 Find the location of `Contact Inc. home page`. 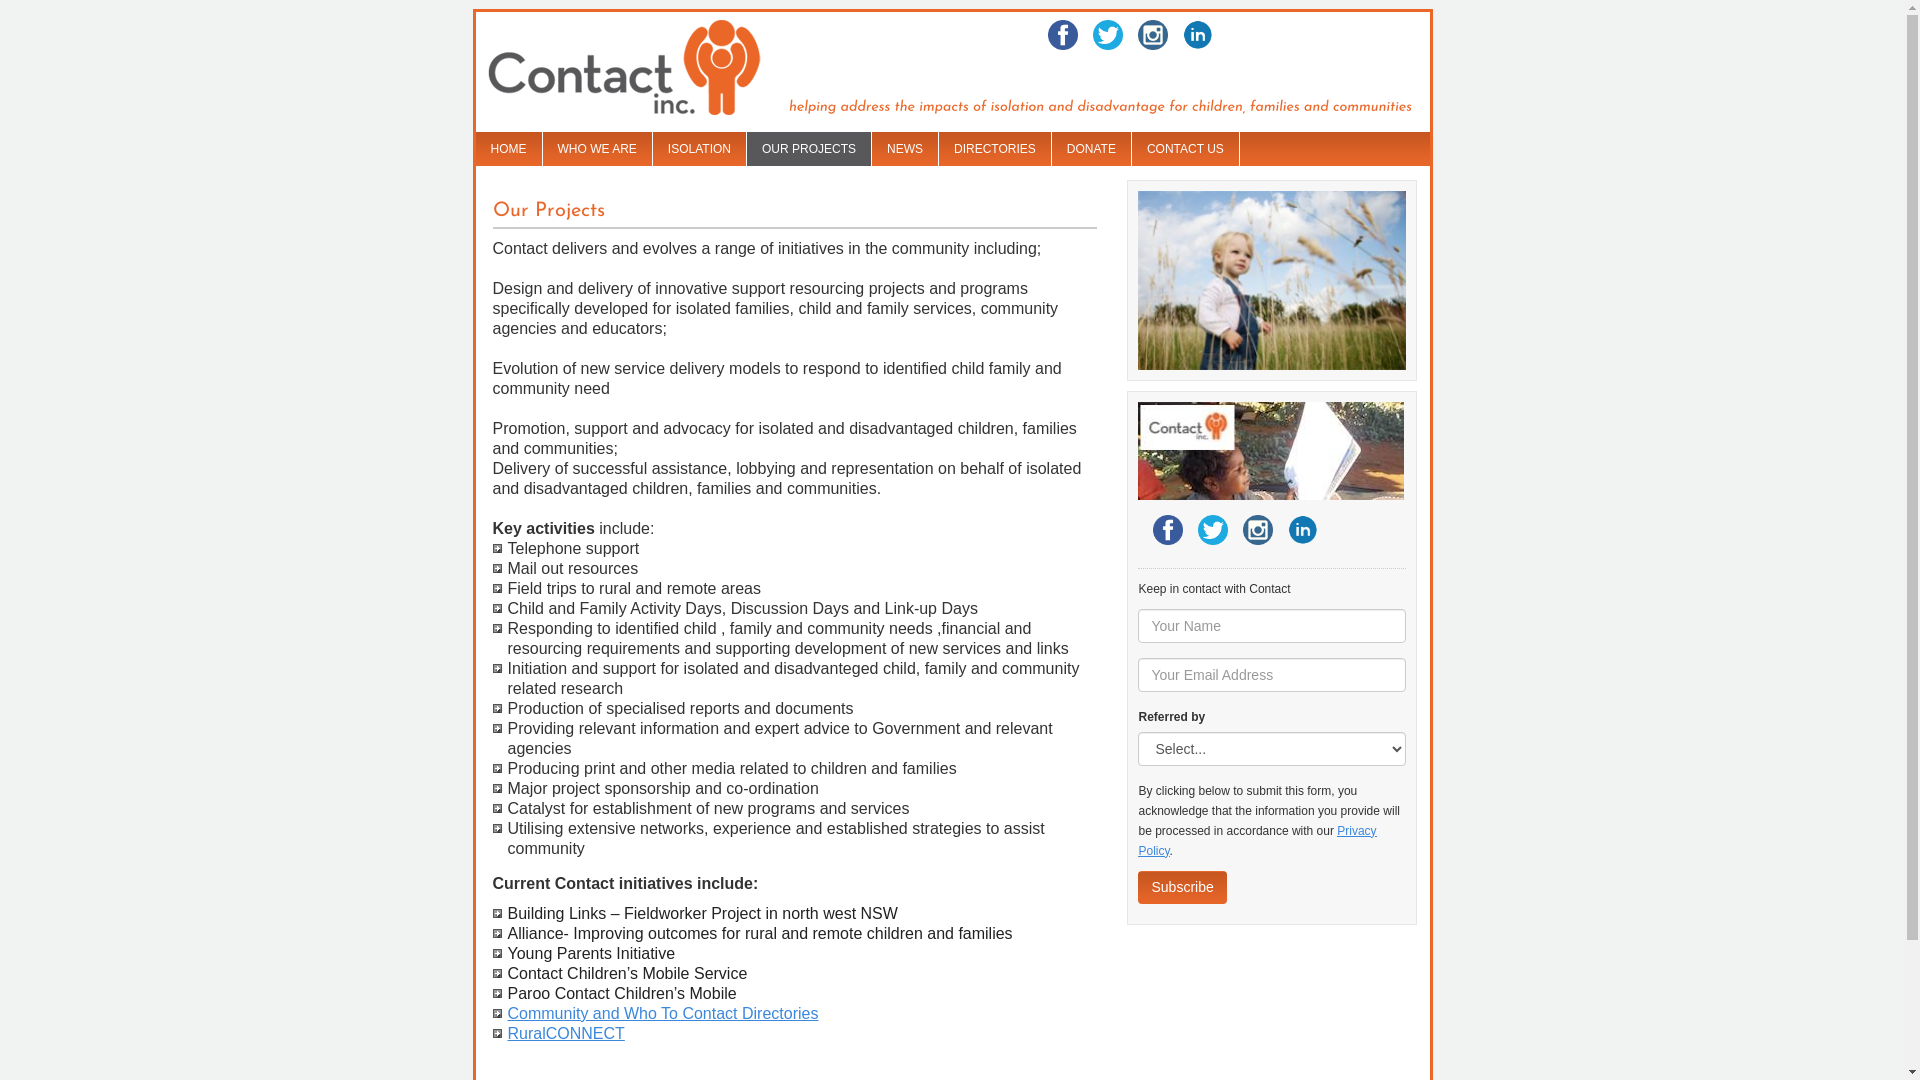

Contact Inc. home page is located at coordinates (656, 70).